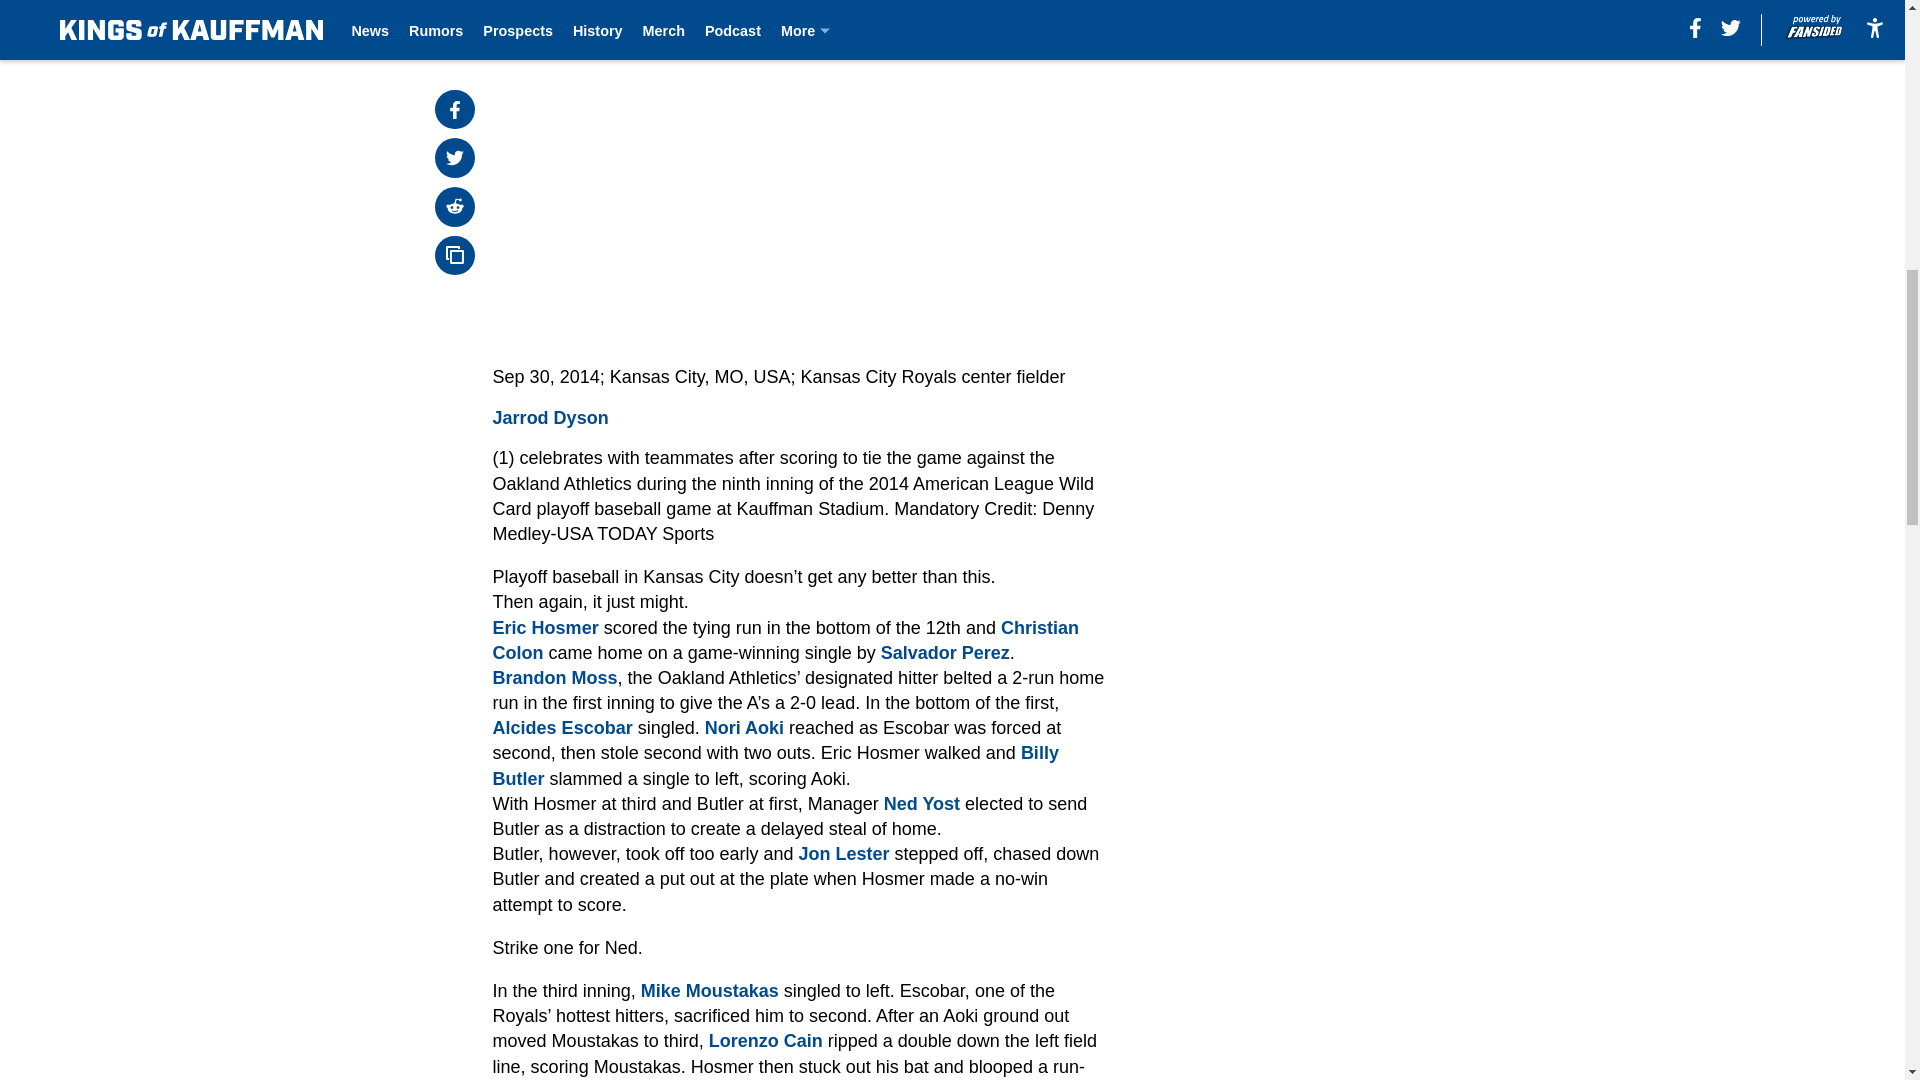  Describe the element at coordinates (776, 766) in the screenshot. I see `Billy Butler` at that location.